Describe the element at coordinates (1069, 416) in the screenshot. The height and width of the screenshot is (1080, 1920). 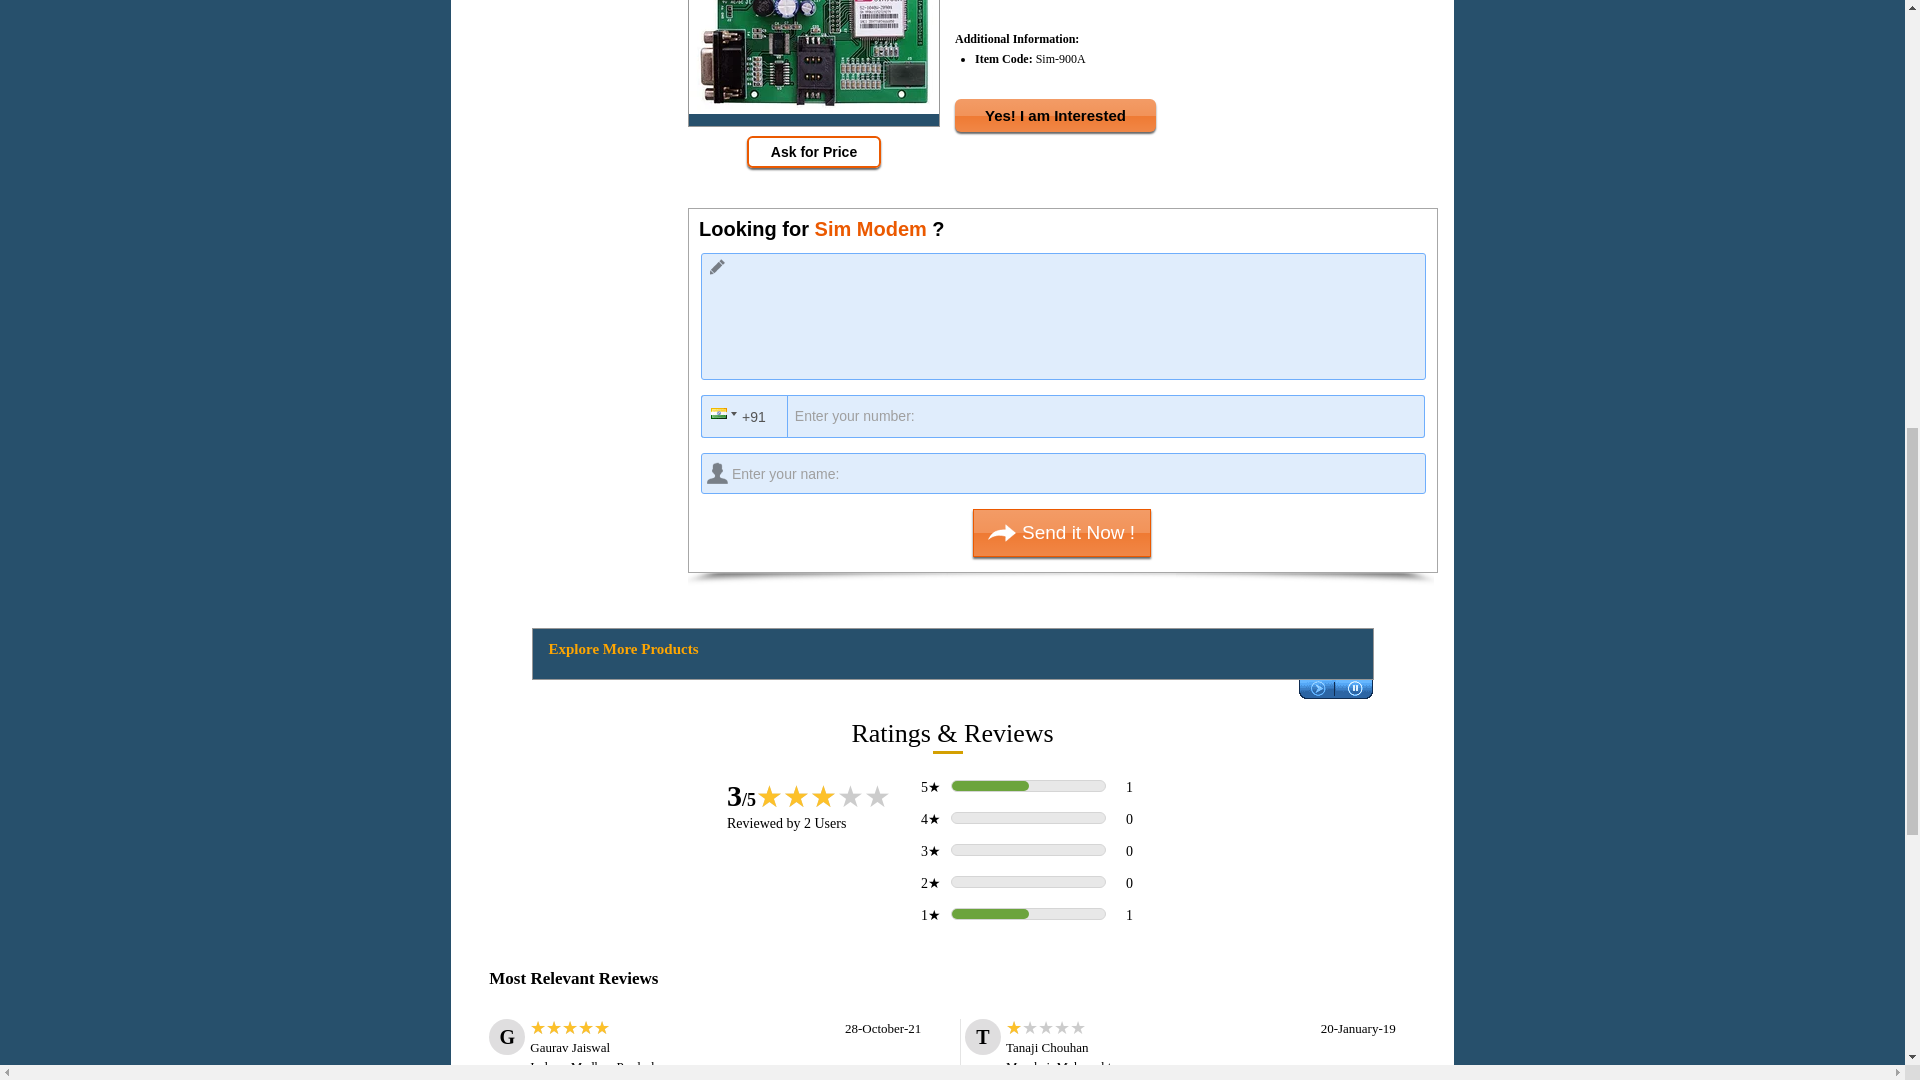
I see `Enter your number:` at that location.